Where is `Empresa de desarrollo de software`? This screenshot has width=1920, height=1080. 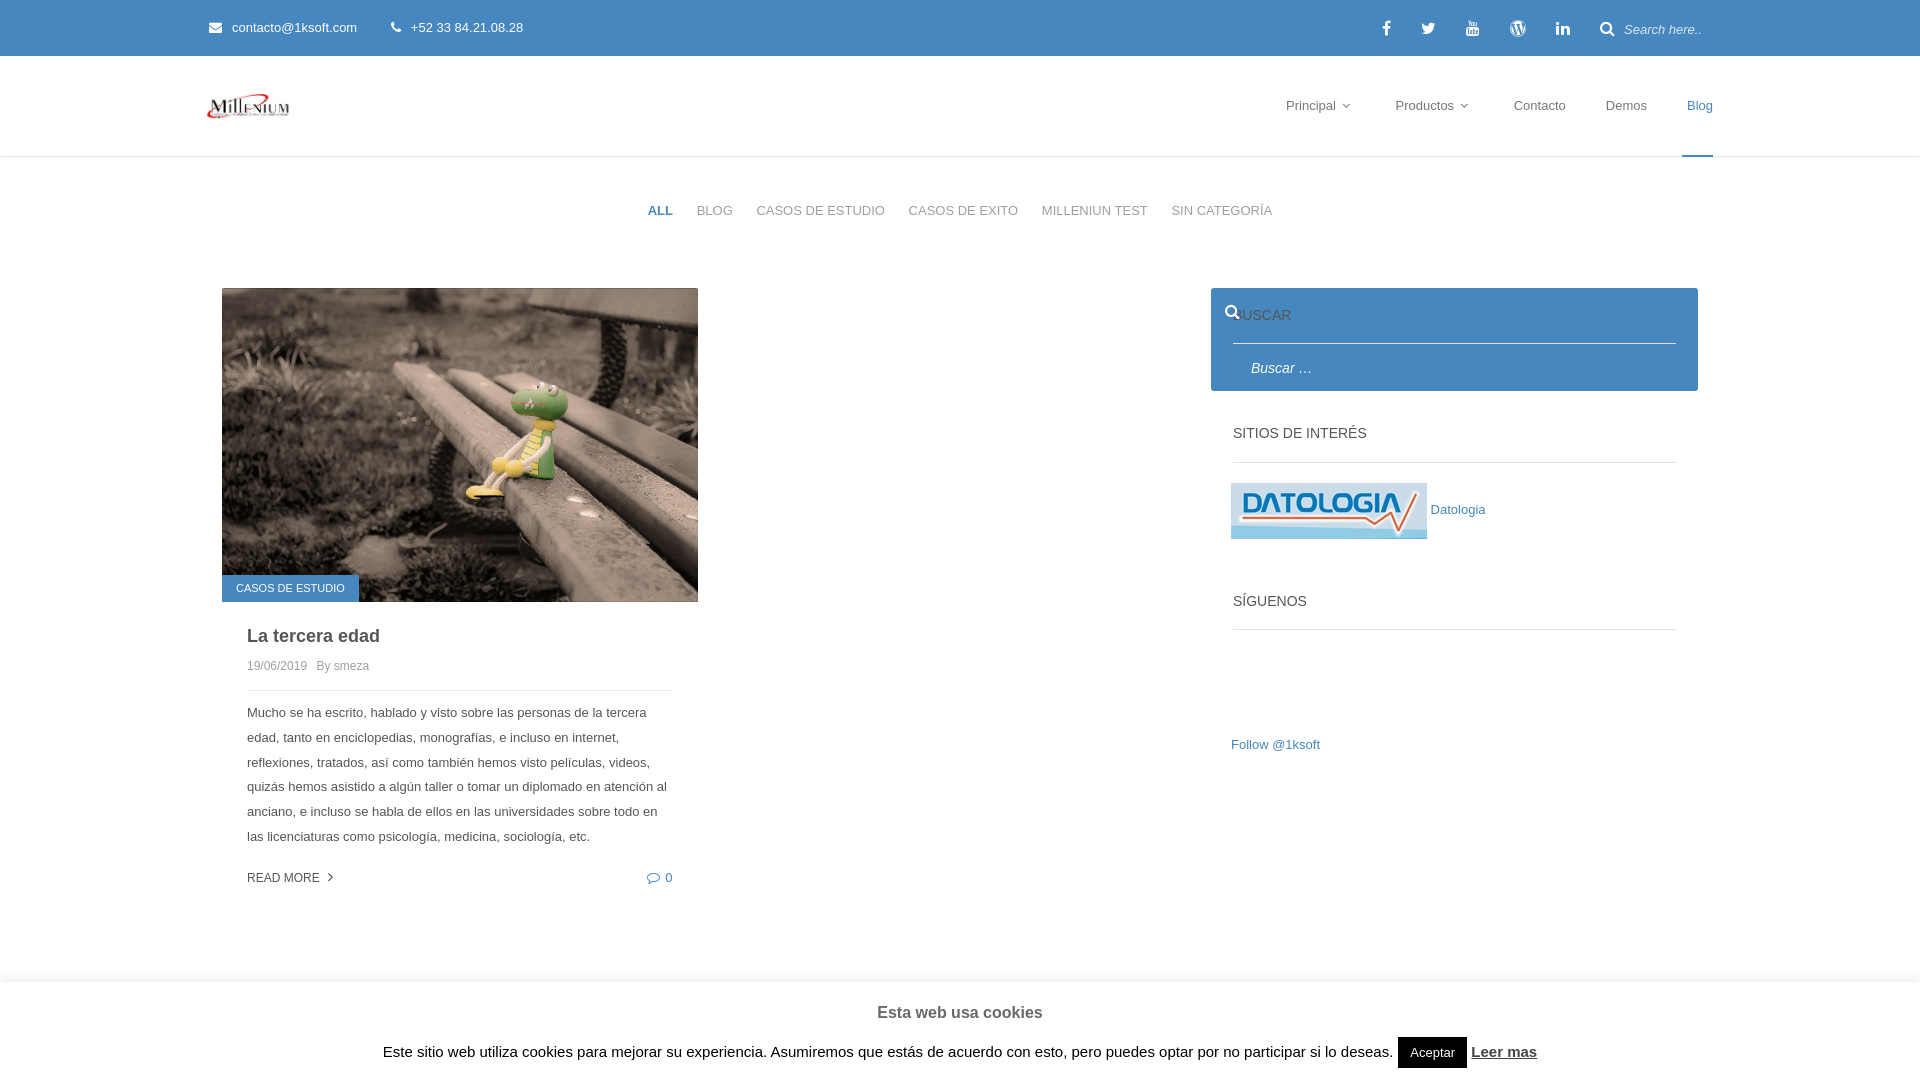
Empresa de desarrollo de software is located at coordinates (1329, 511).